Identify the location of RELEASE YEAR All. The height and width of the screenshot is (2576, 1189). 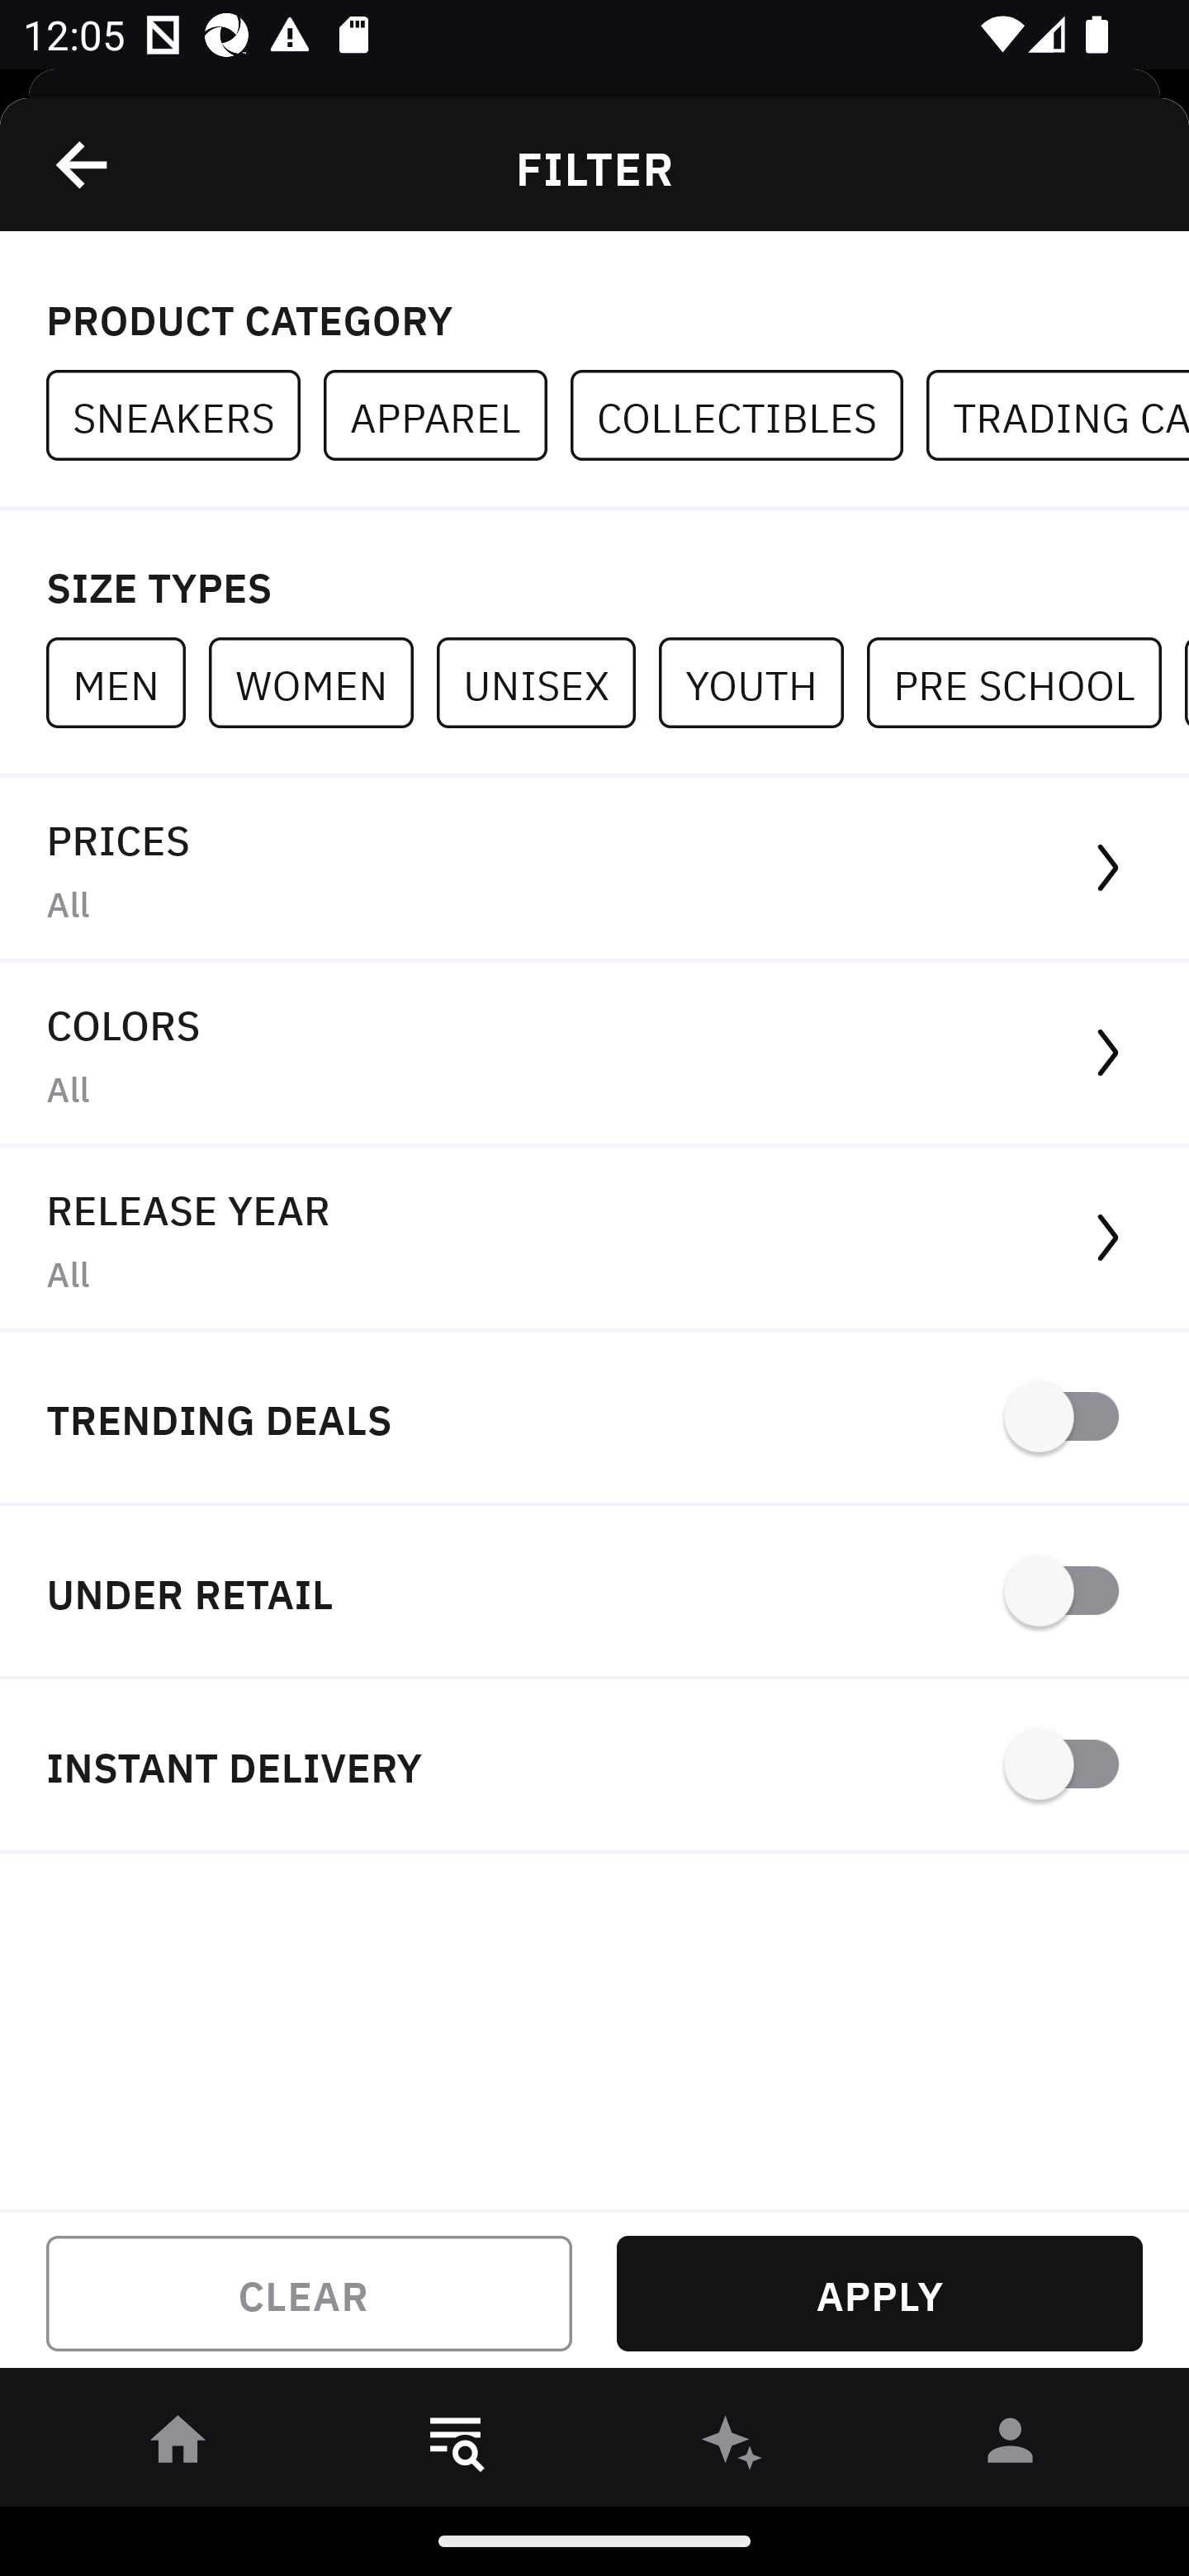
(594, 1238).